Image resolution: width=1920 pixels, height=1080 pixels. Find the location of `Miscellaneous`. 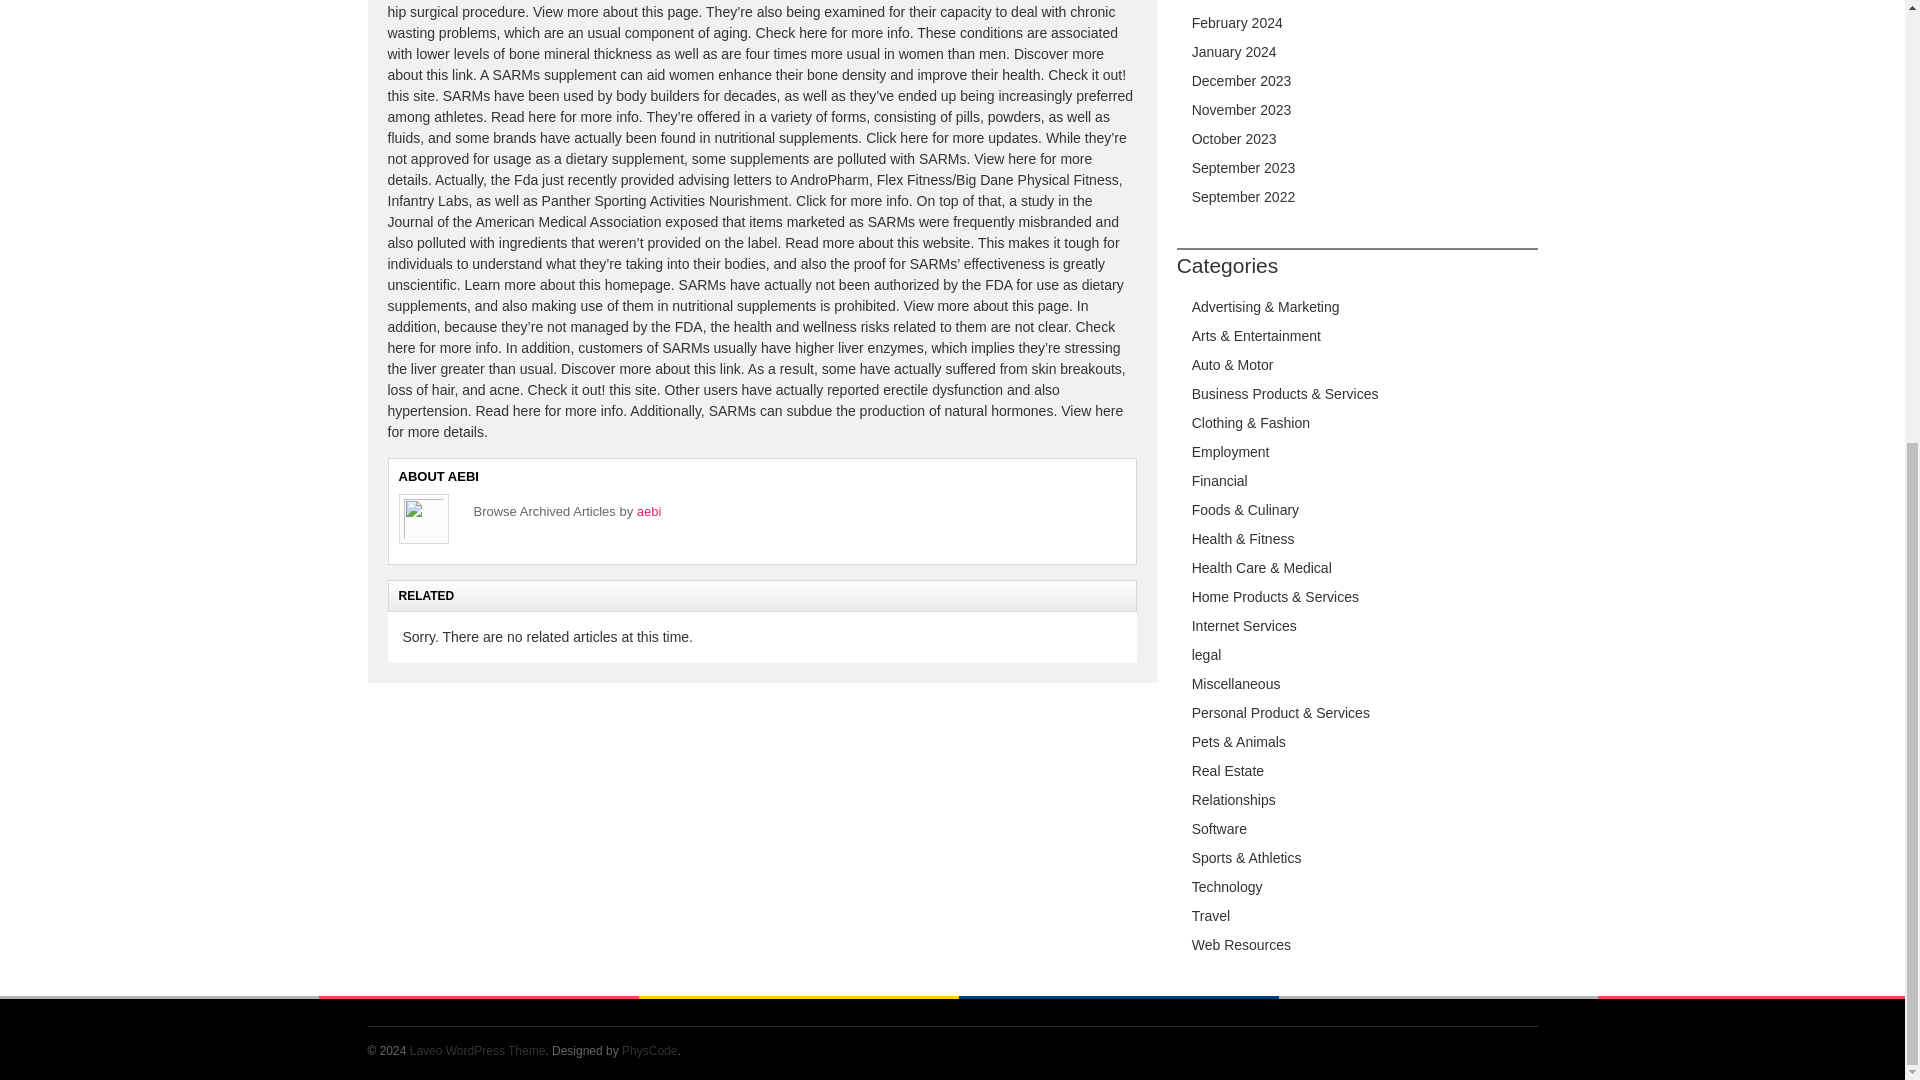

Miscellaneous is located at coordinates (1236, 684).